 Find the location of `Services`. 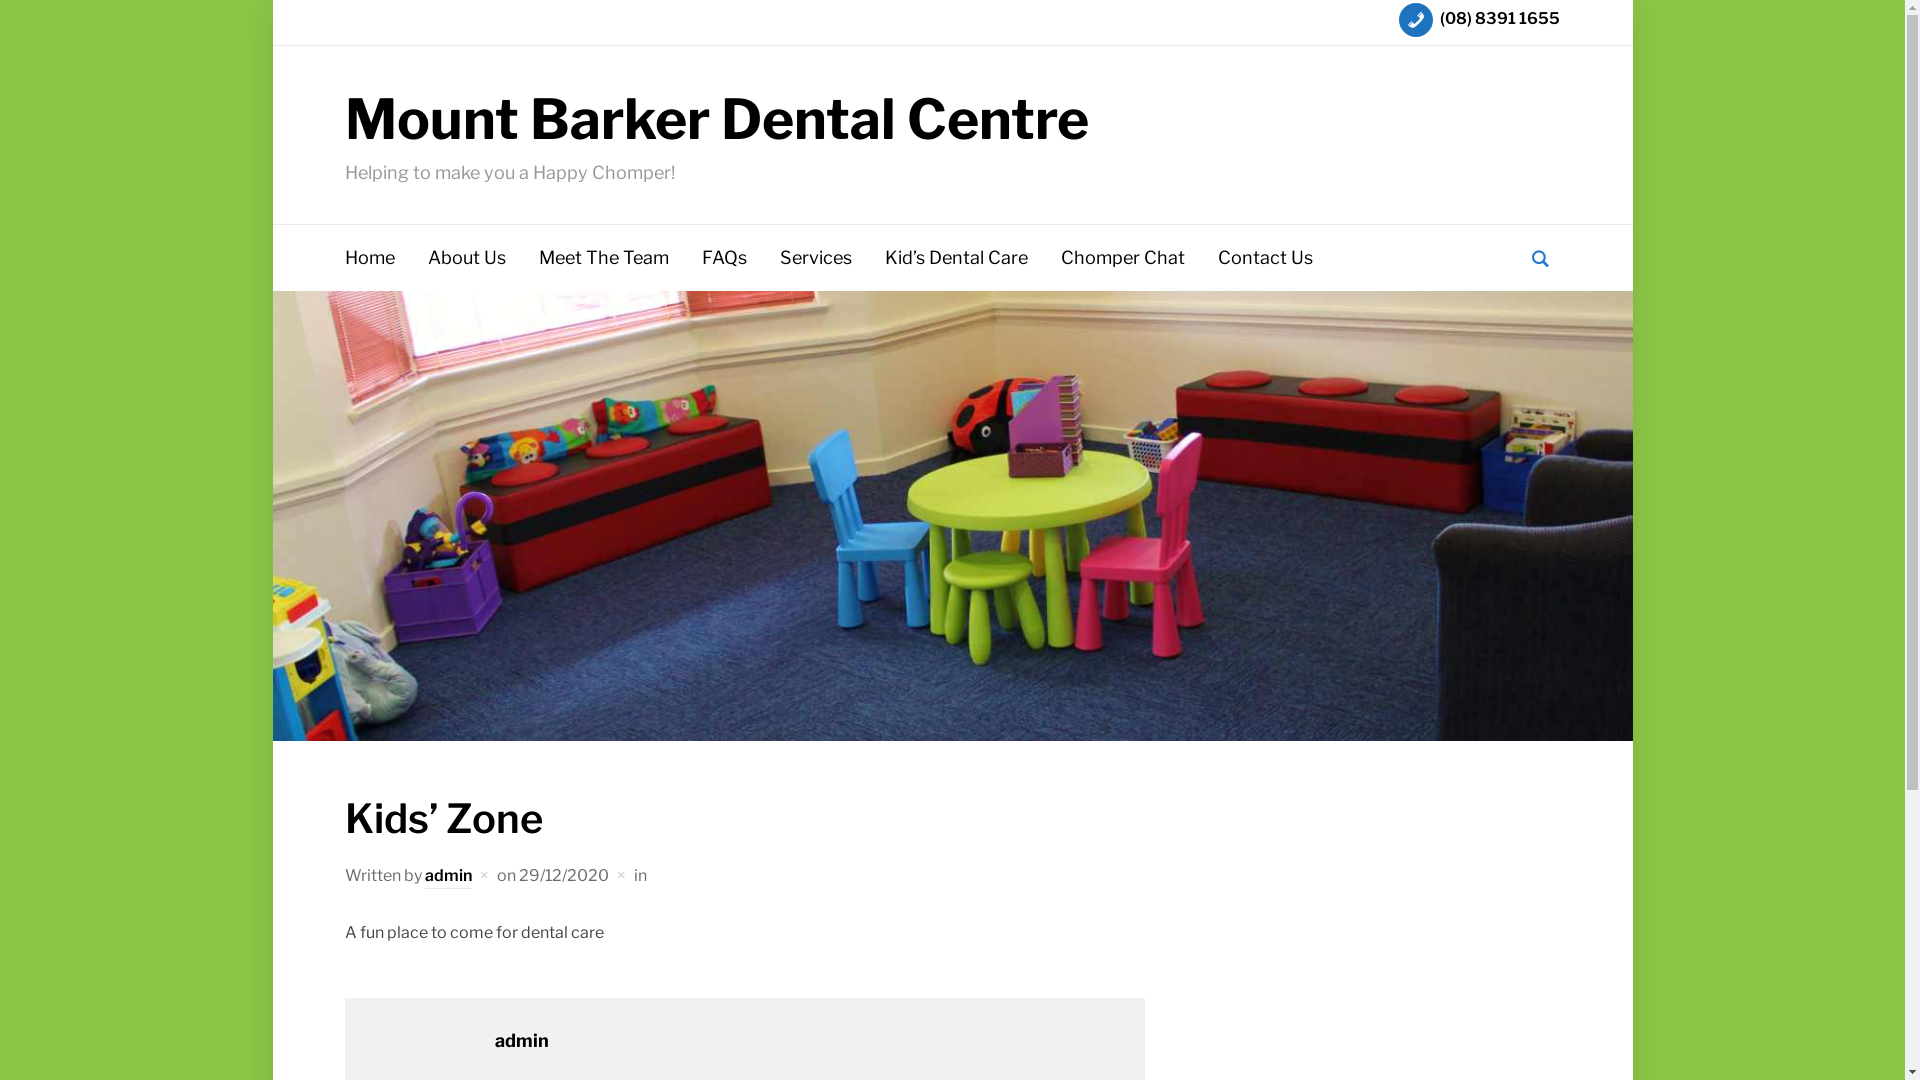

Services is located at coordinates (816, 258).